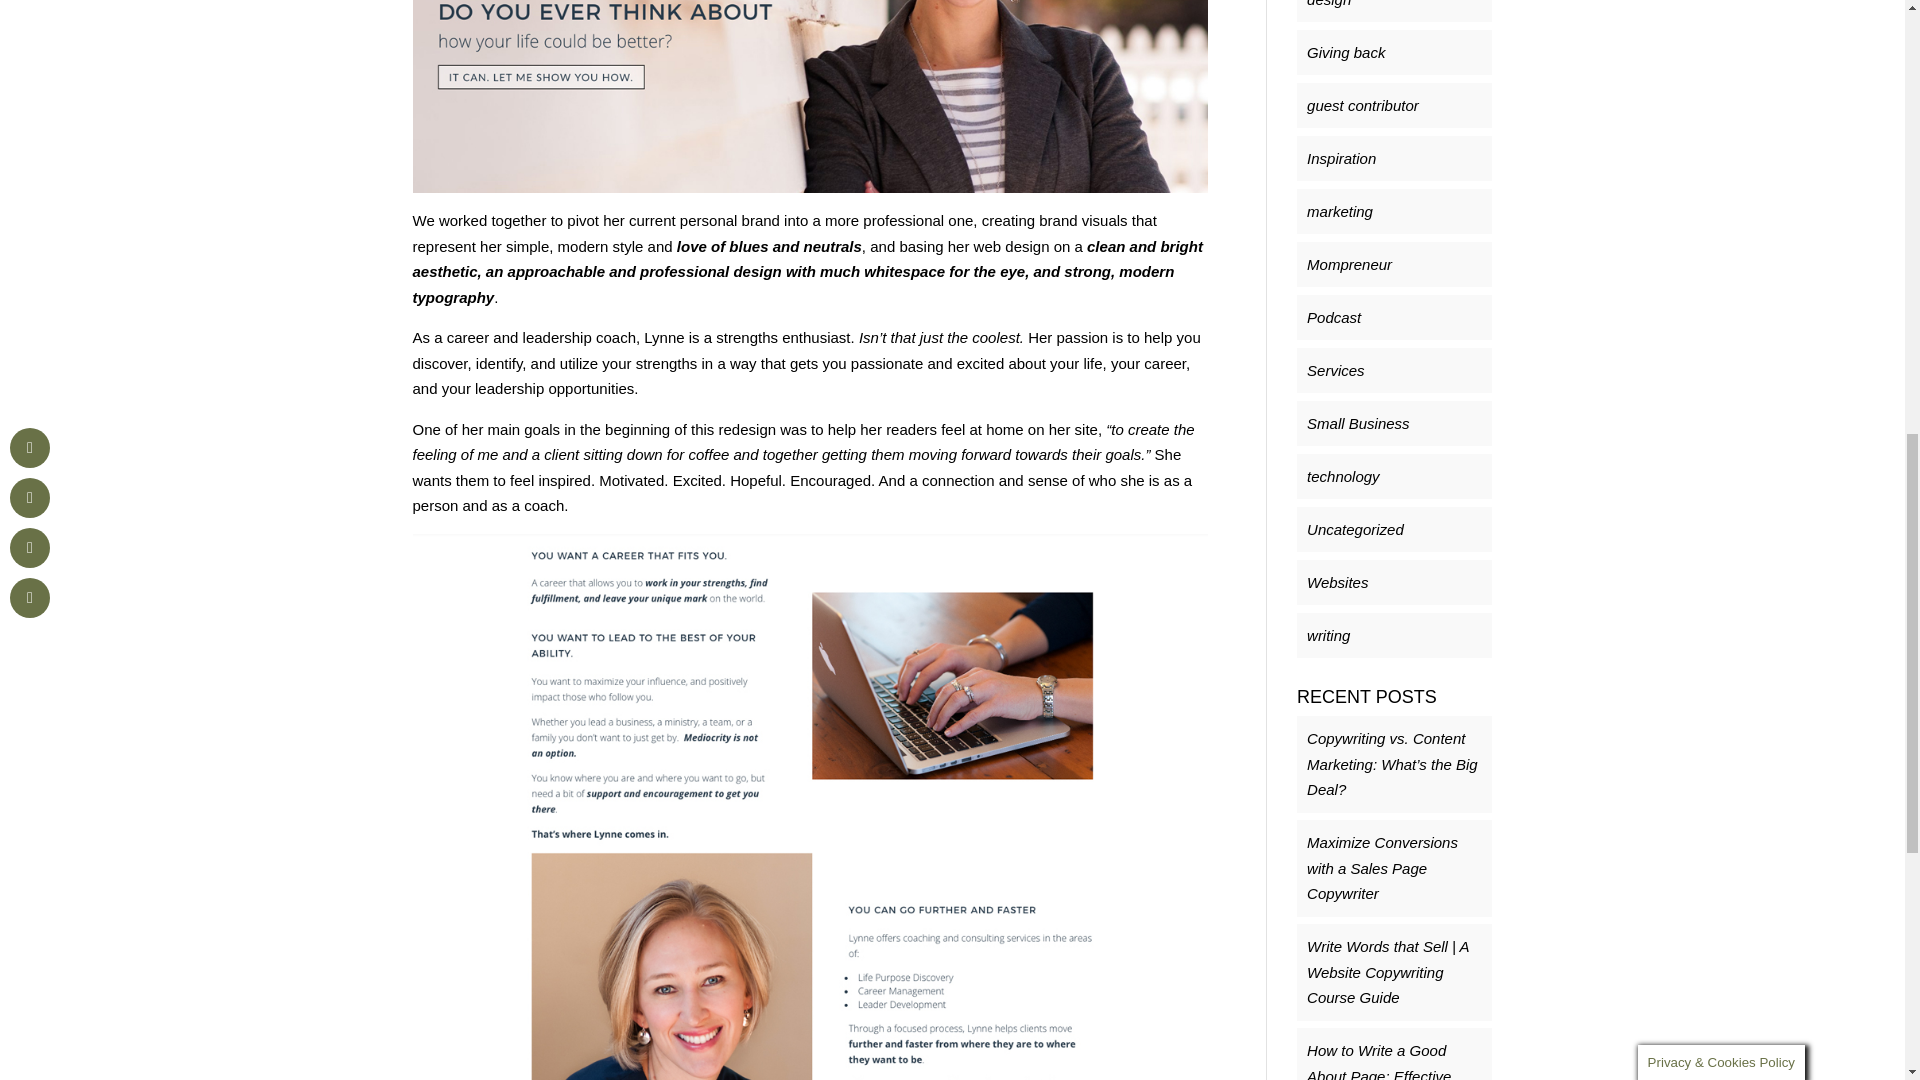  I want to click on Small Business, so click(1358, 423).